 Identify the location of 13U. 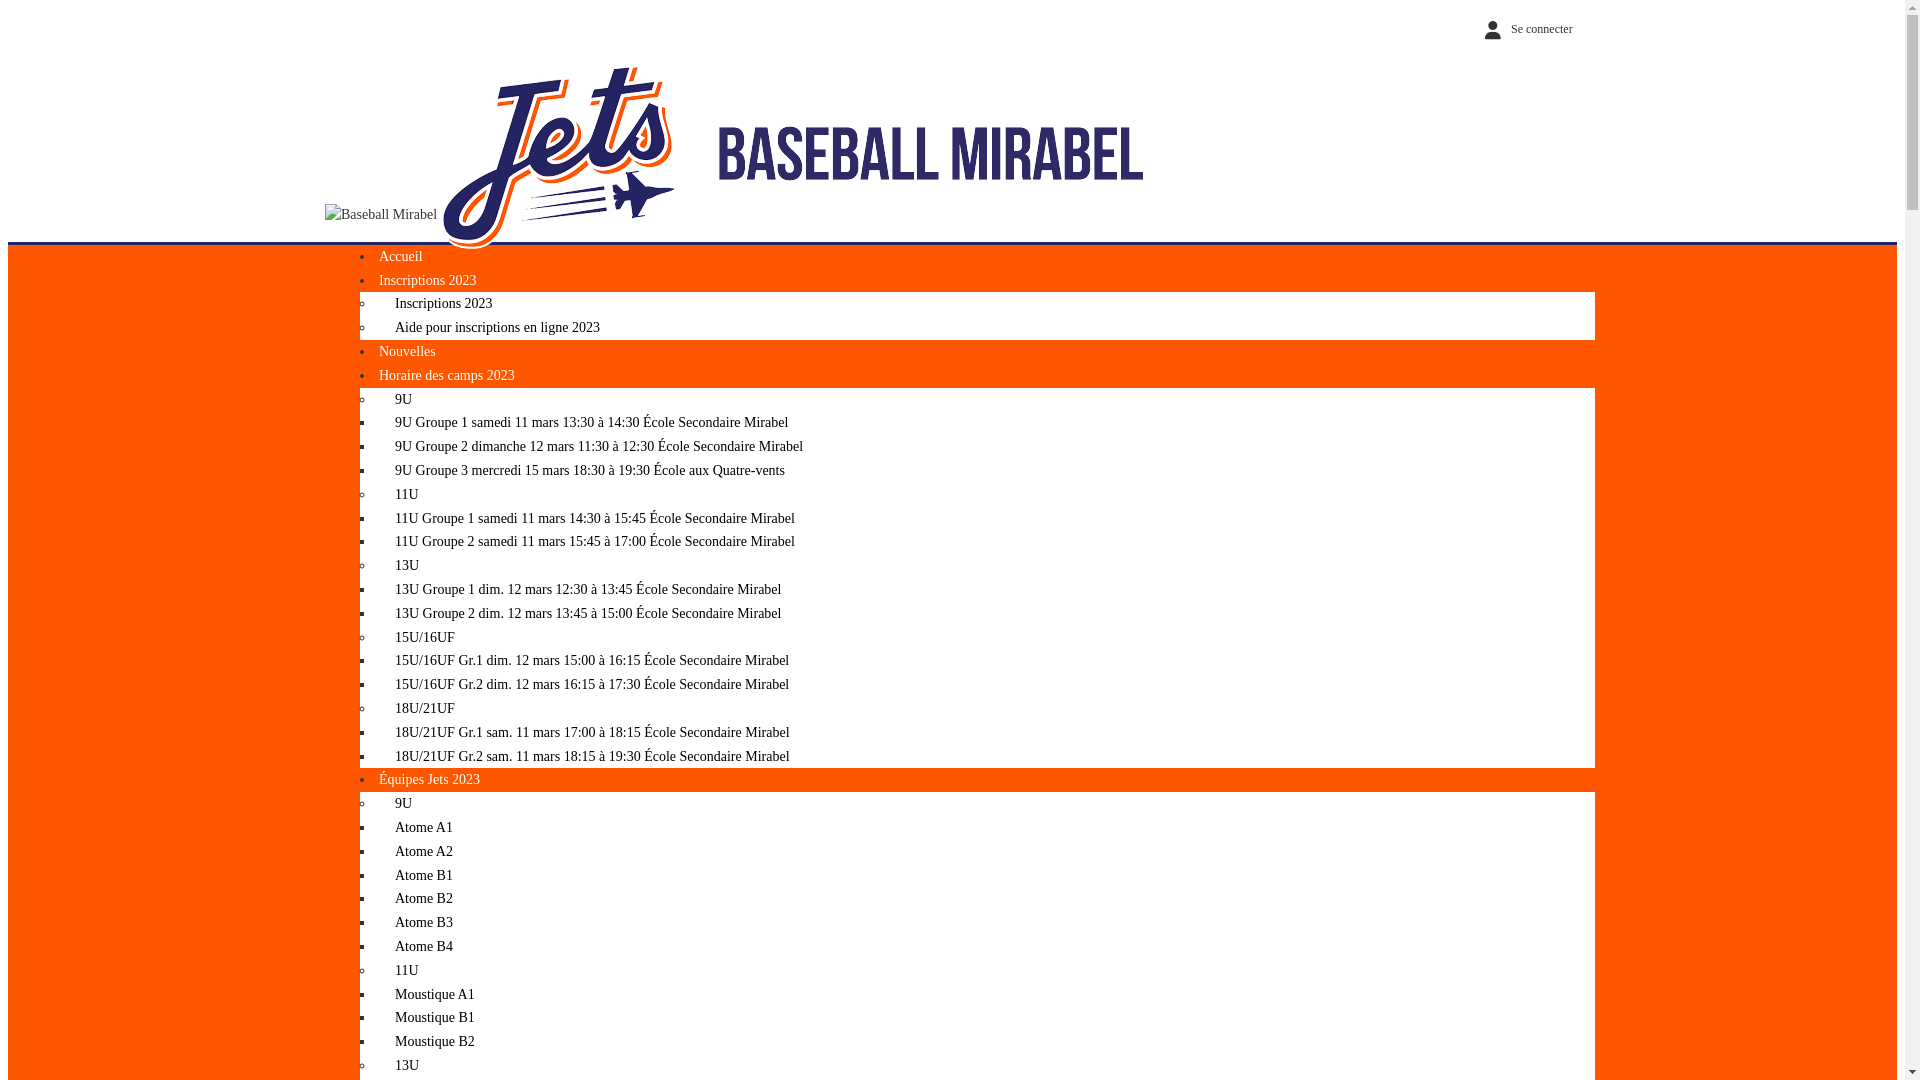
(399, 1066).